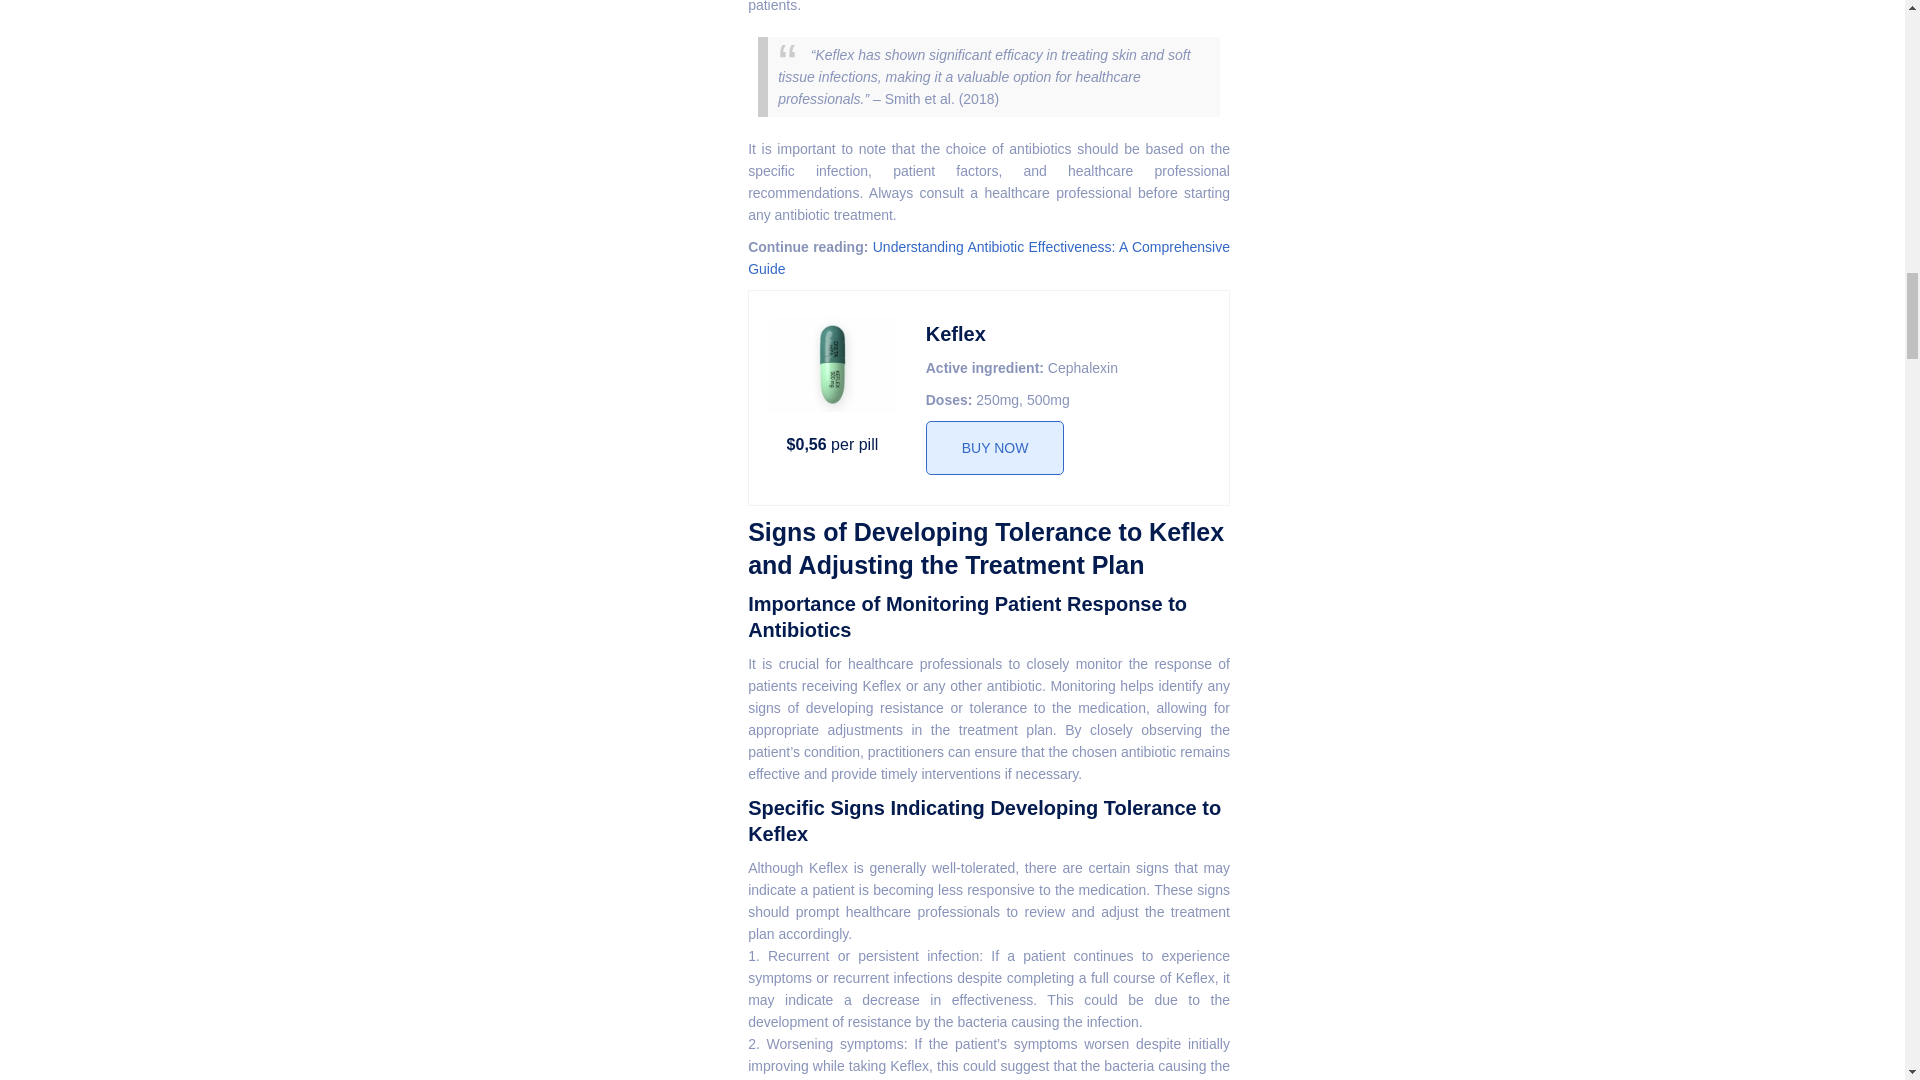 The height and width of the screenshot is (1080, 1920). I want to click on BUY NOW, so click(995, 448).